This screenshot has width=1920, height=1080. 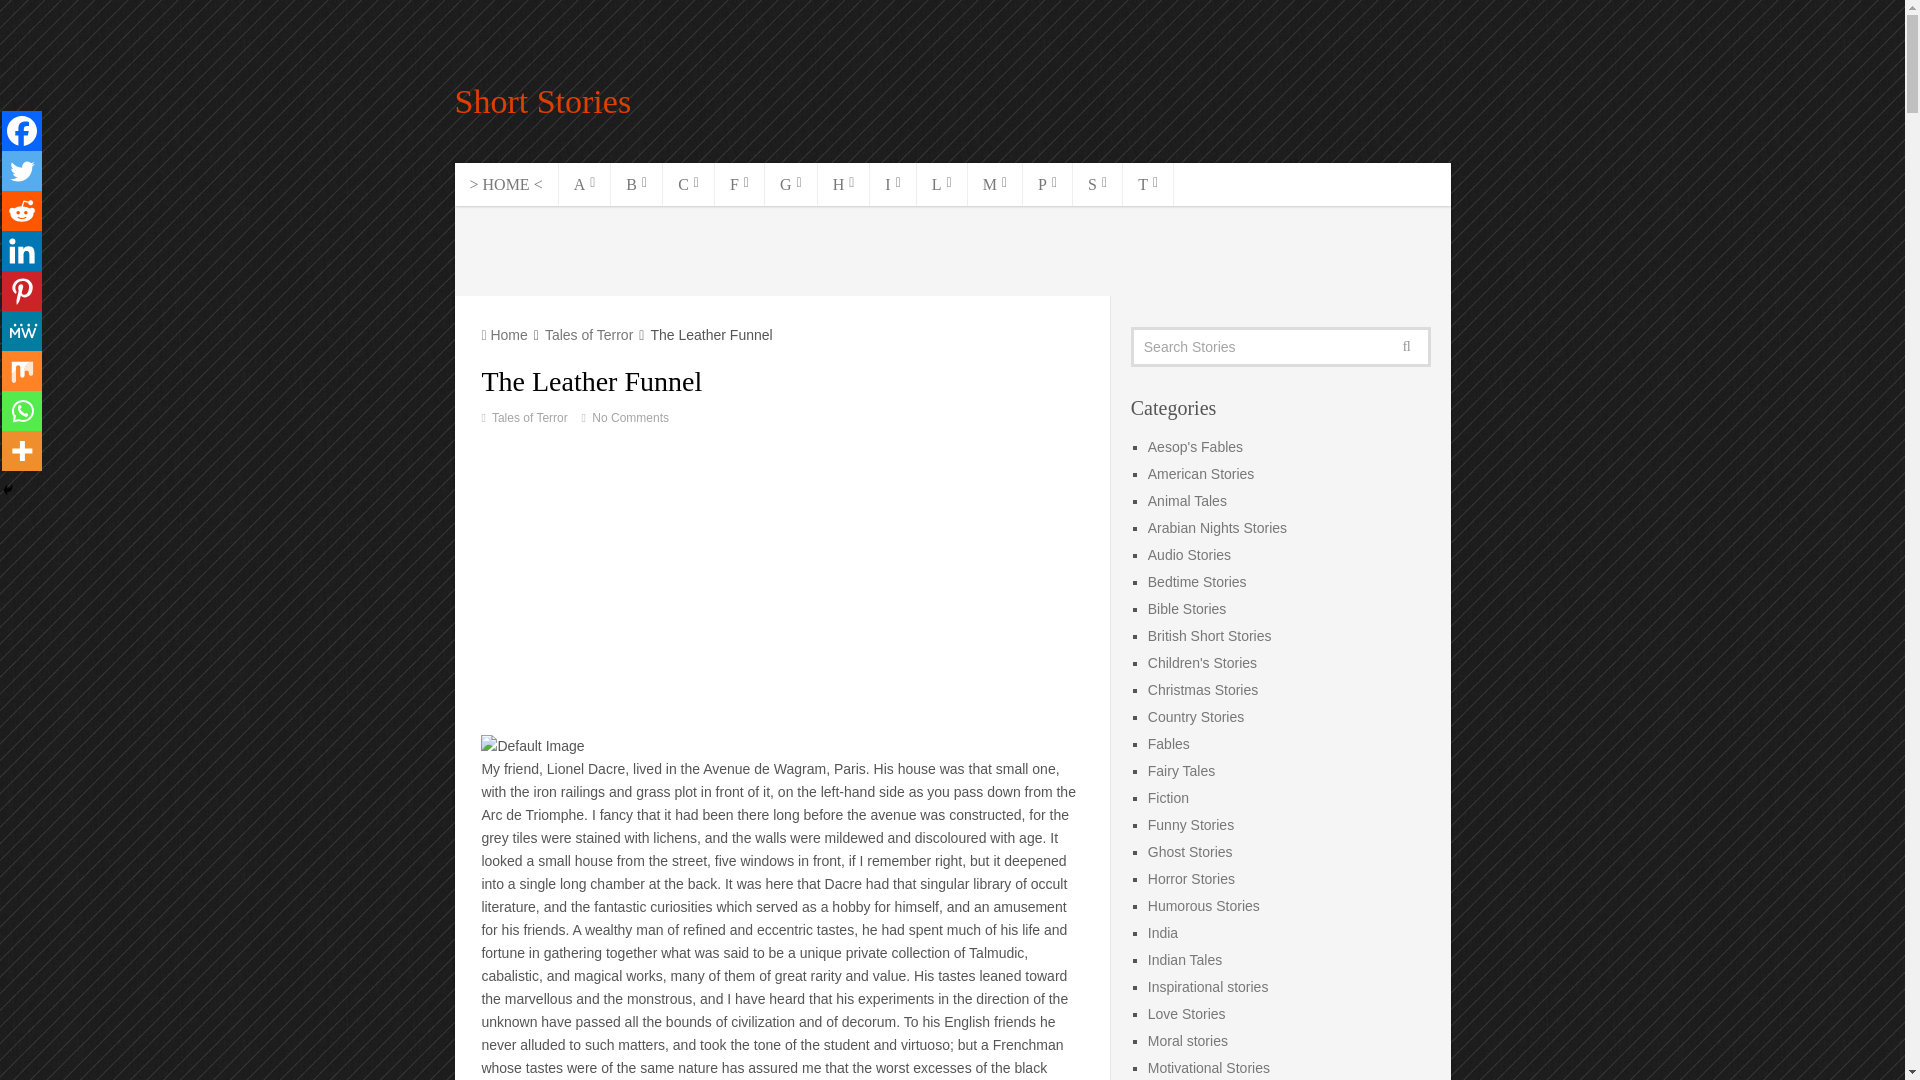 What do you see at coordinates (688, 184) in the screenshot?
I see `C` at bounding box center [688, 184].